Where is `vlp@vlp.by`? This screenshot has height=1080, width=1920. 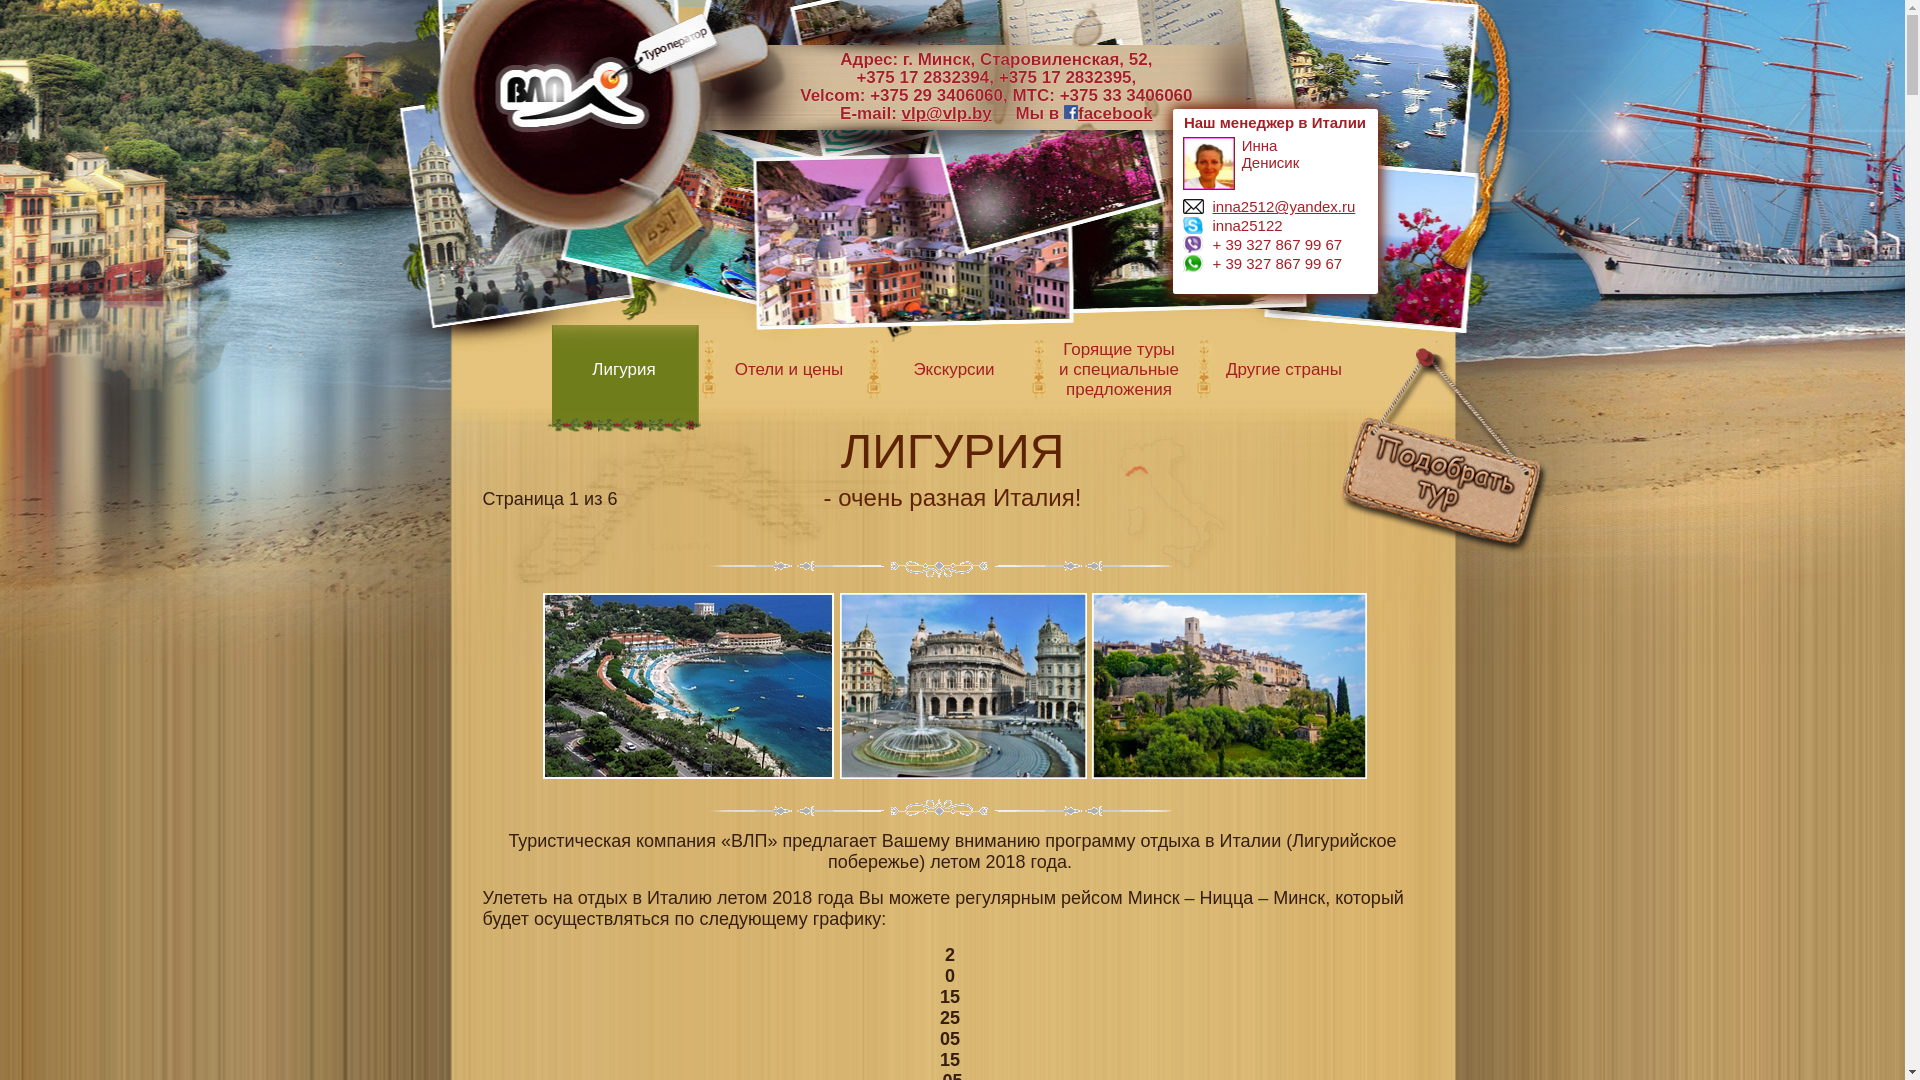
vlp@vlp.by is located at coordinates (947, 114).